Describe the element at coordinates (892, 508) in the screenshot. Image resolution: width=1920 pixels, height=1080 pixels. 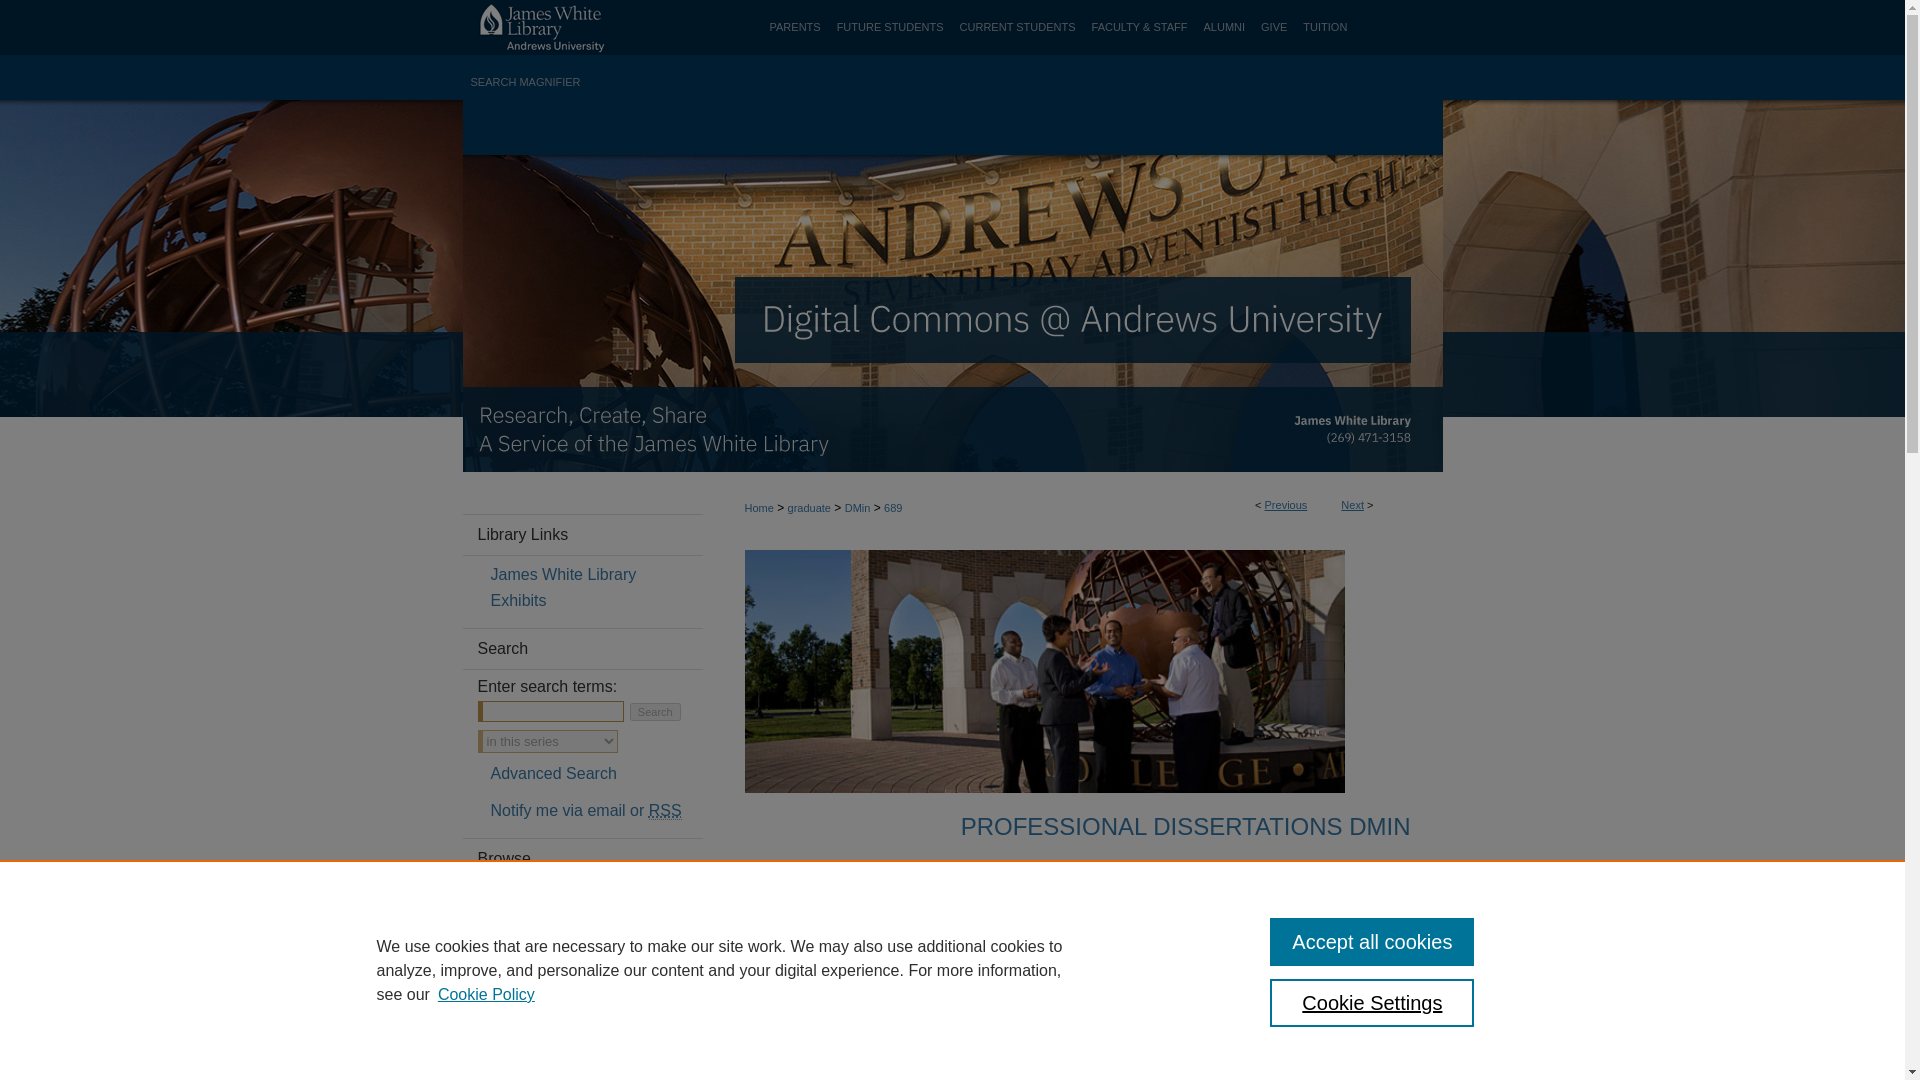
I see `689` at that location.